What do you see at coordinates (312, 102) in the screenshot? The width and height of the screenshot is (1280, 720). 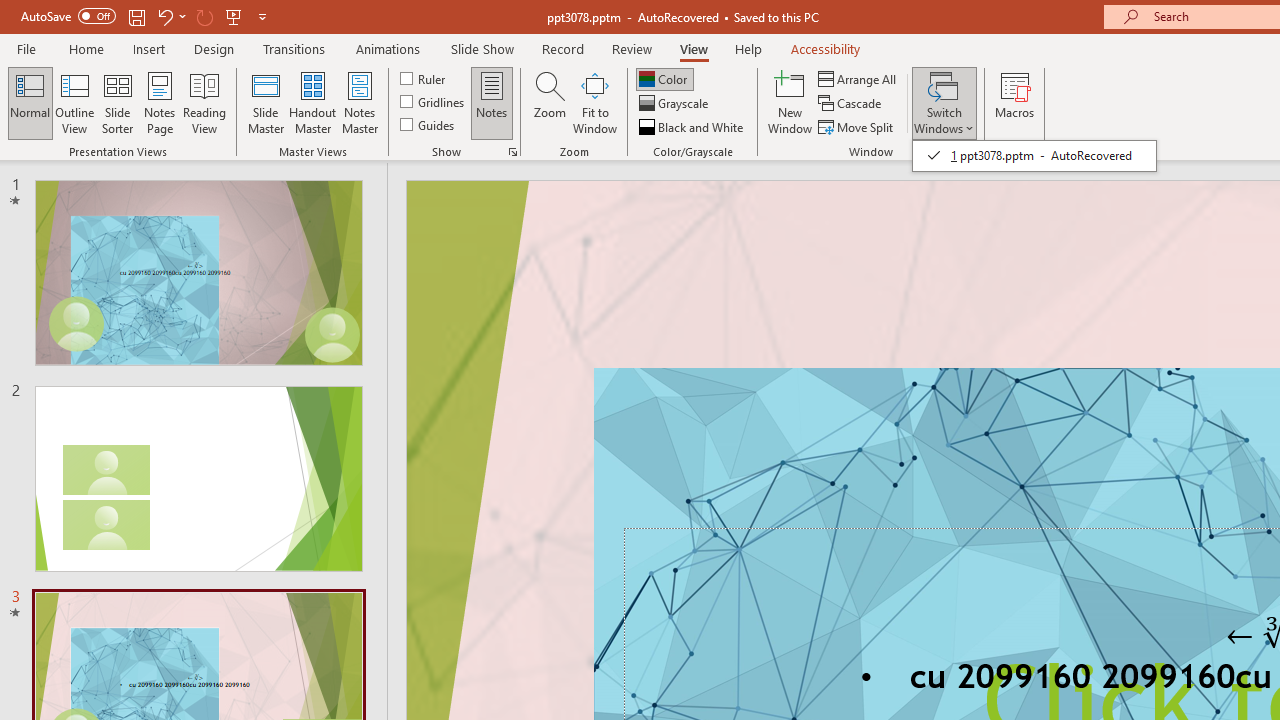 I see `Handout Master` at bounding box center [312, 102].